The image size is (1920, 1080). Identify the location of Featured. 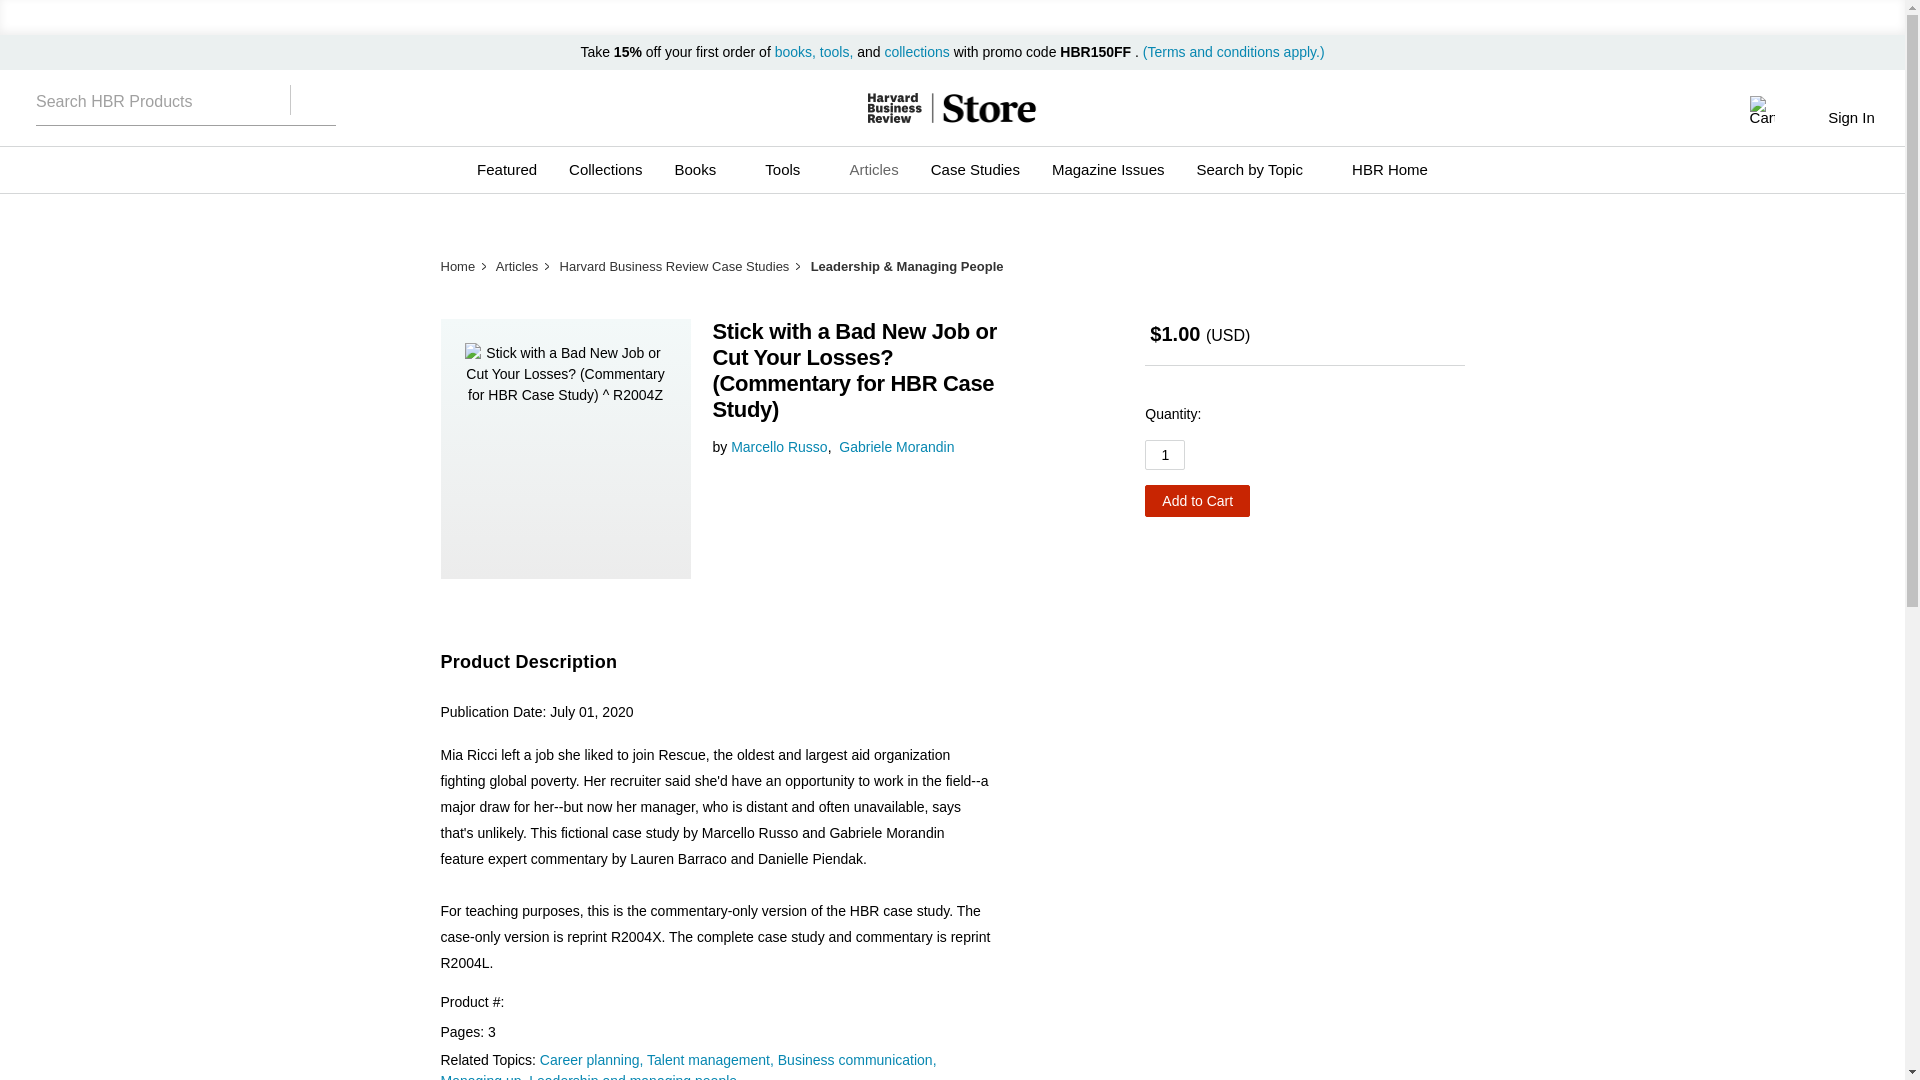
(506, 170).